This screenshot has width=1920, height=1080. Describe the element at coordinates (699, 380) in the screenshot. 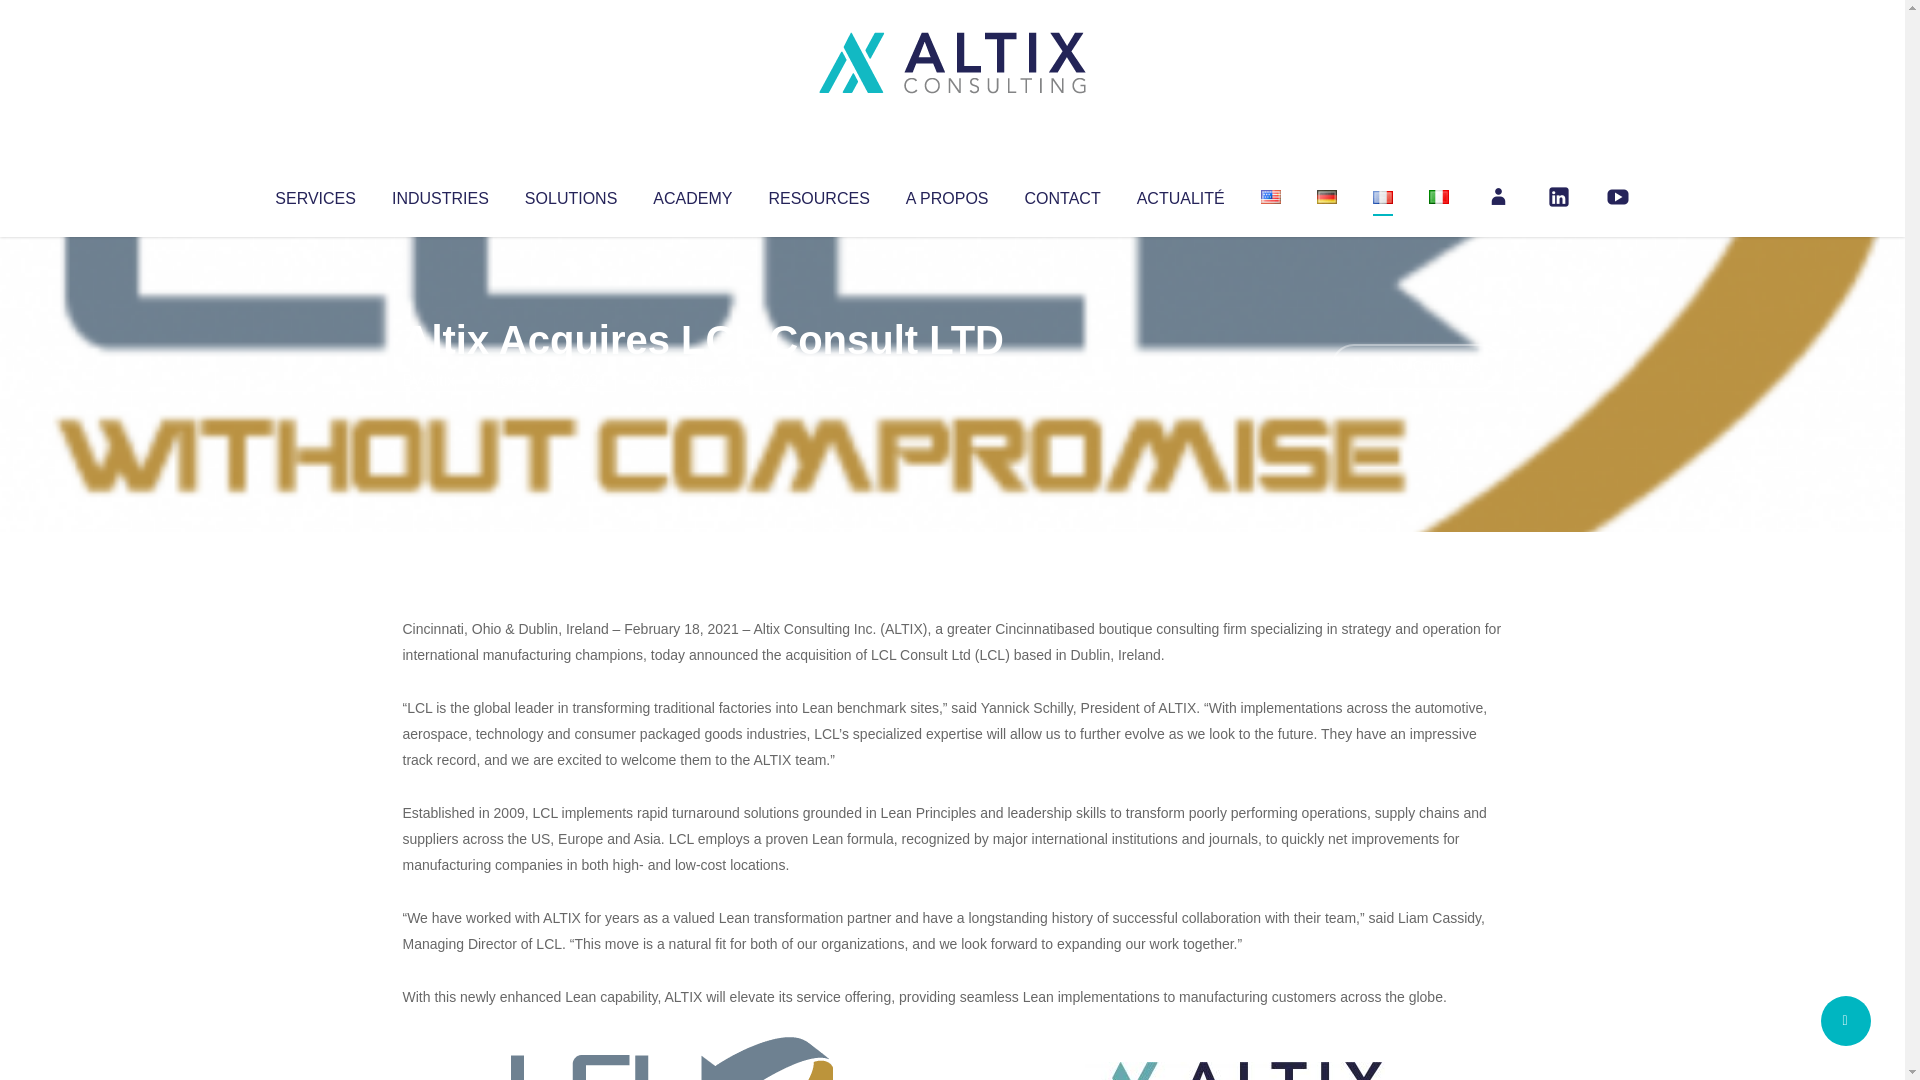

I see `Uncategorized` at that location.